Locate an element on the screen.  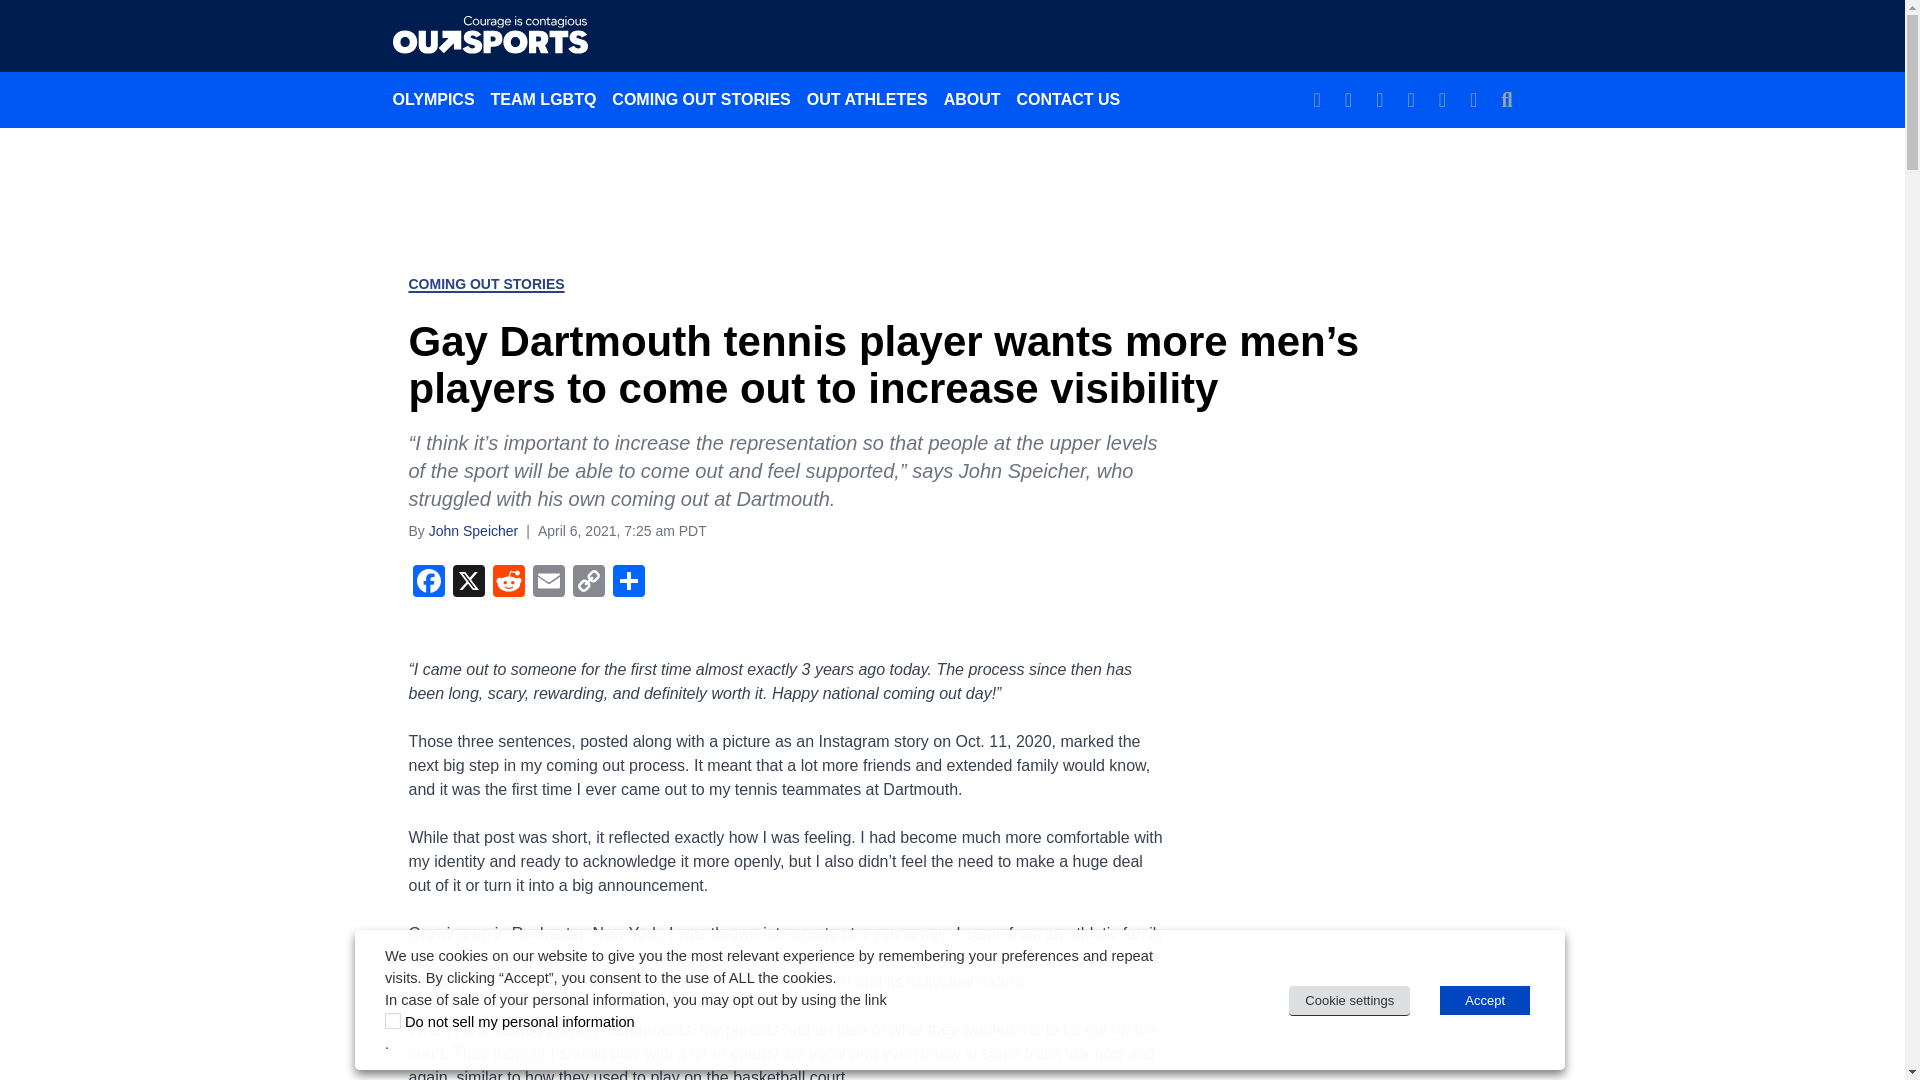
OUT ATHLETES is located at coordinates (867, 99).